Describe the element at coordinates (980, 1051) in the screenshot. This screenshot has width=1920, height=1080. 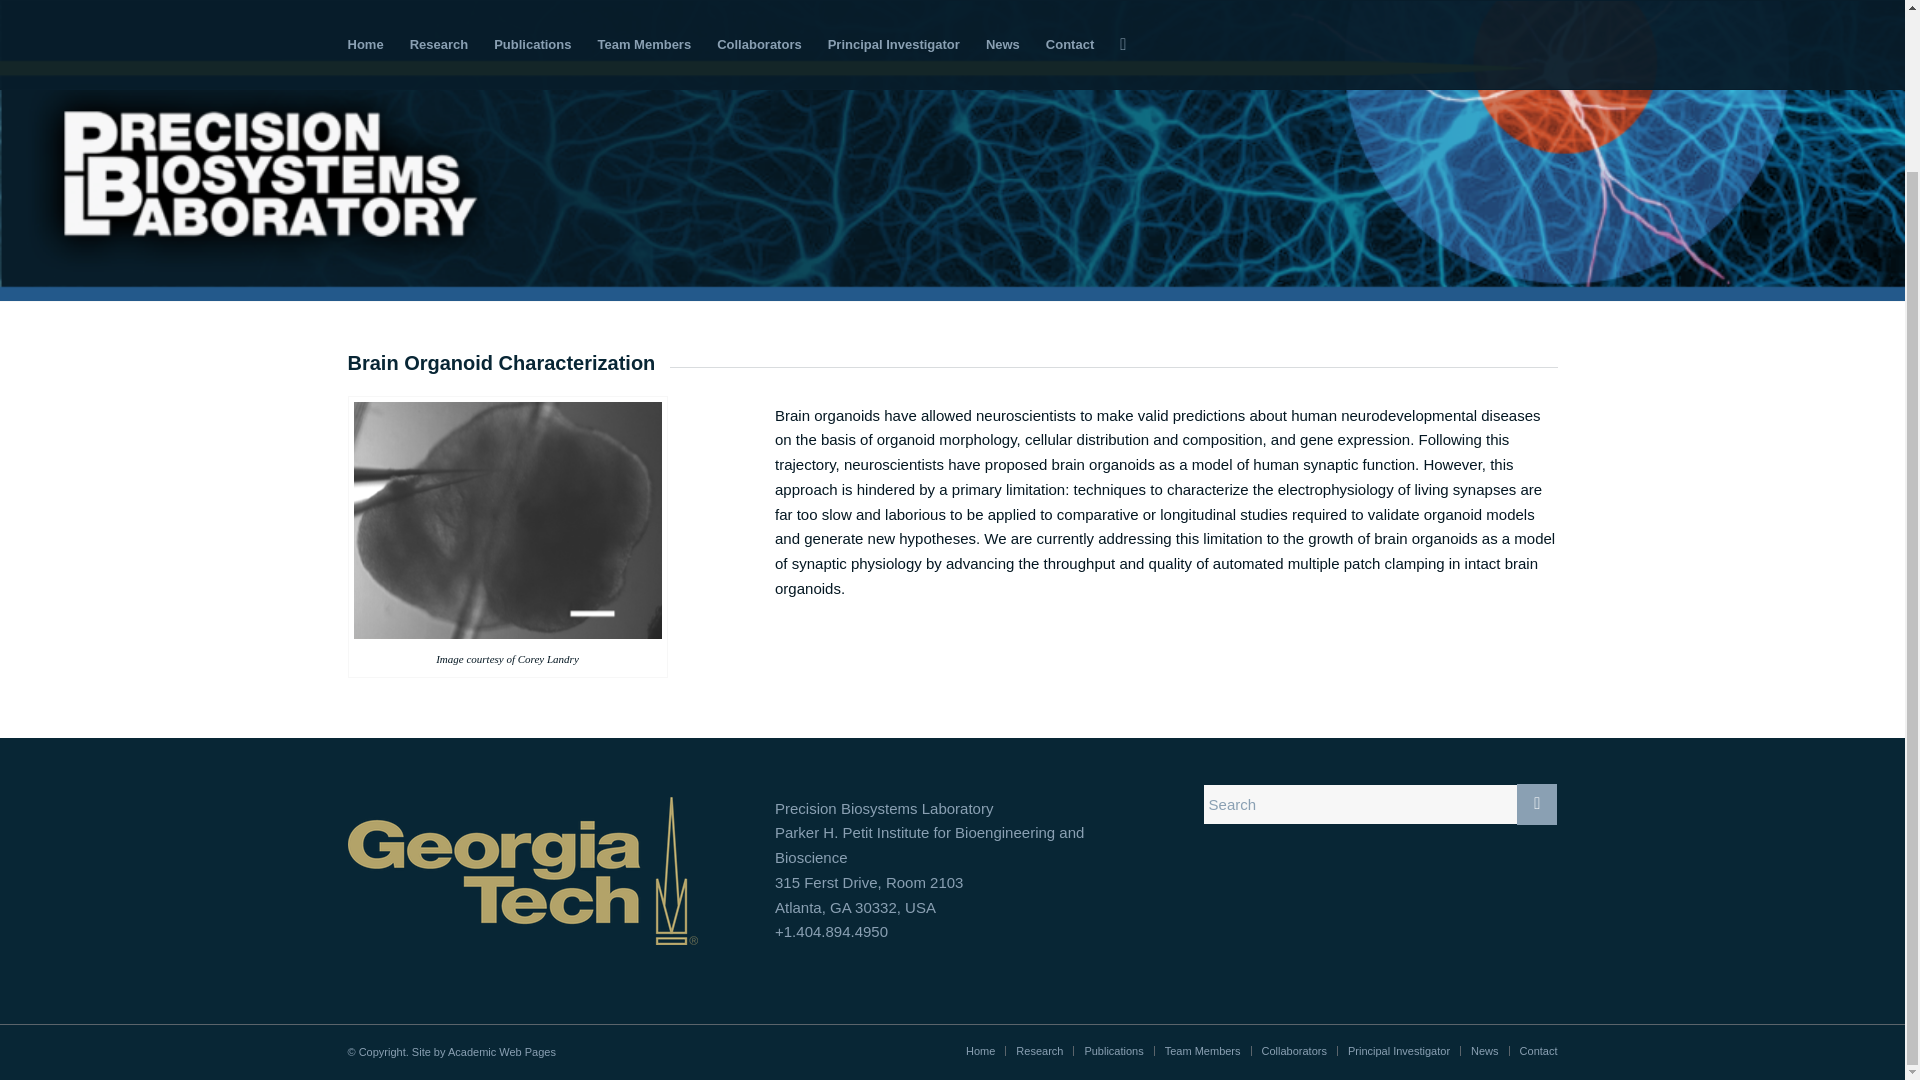
I see `Home` at that location.